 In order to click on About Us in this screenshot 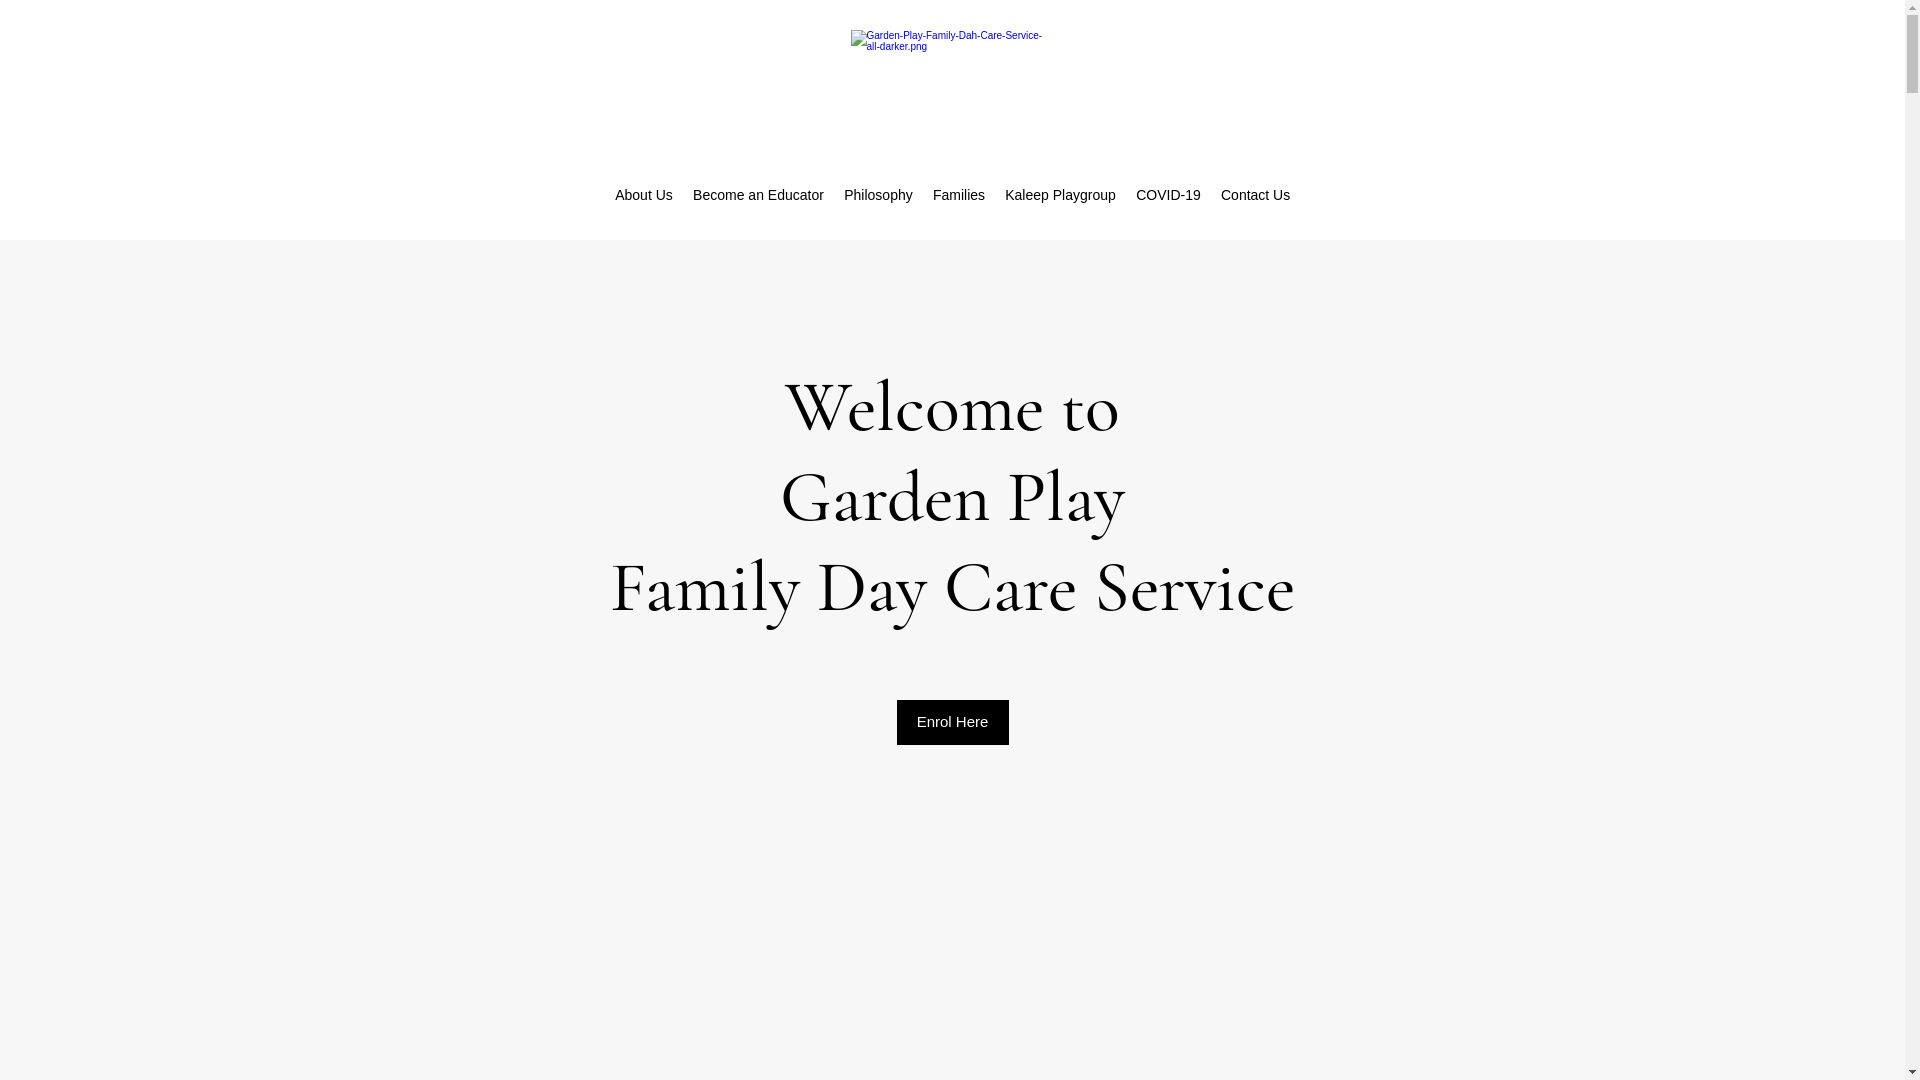, I will do `click(644, 195)`.